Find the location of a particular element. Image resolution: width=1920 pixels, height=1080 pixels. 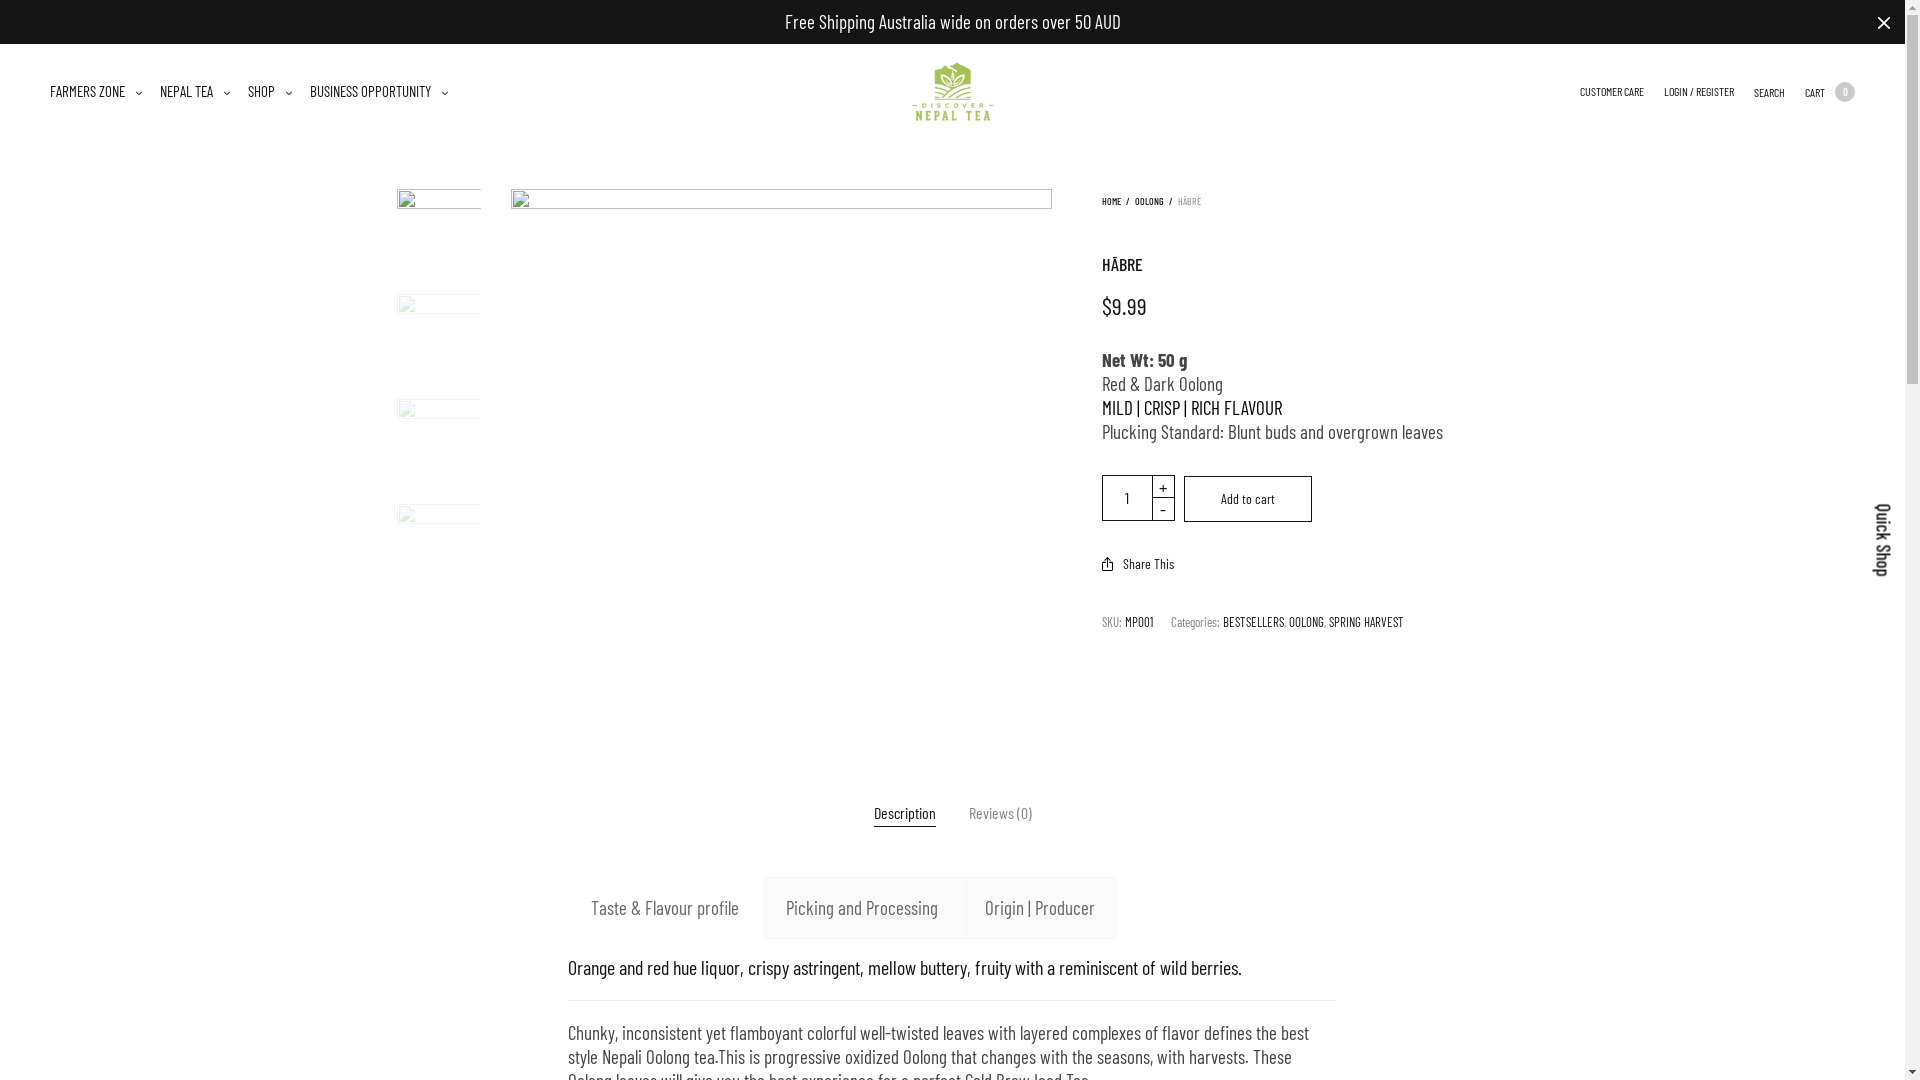

OOLONG is located at coordinates (1150, 201).